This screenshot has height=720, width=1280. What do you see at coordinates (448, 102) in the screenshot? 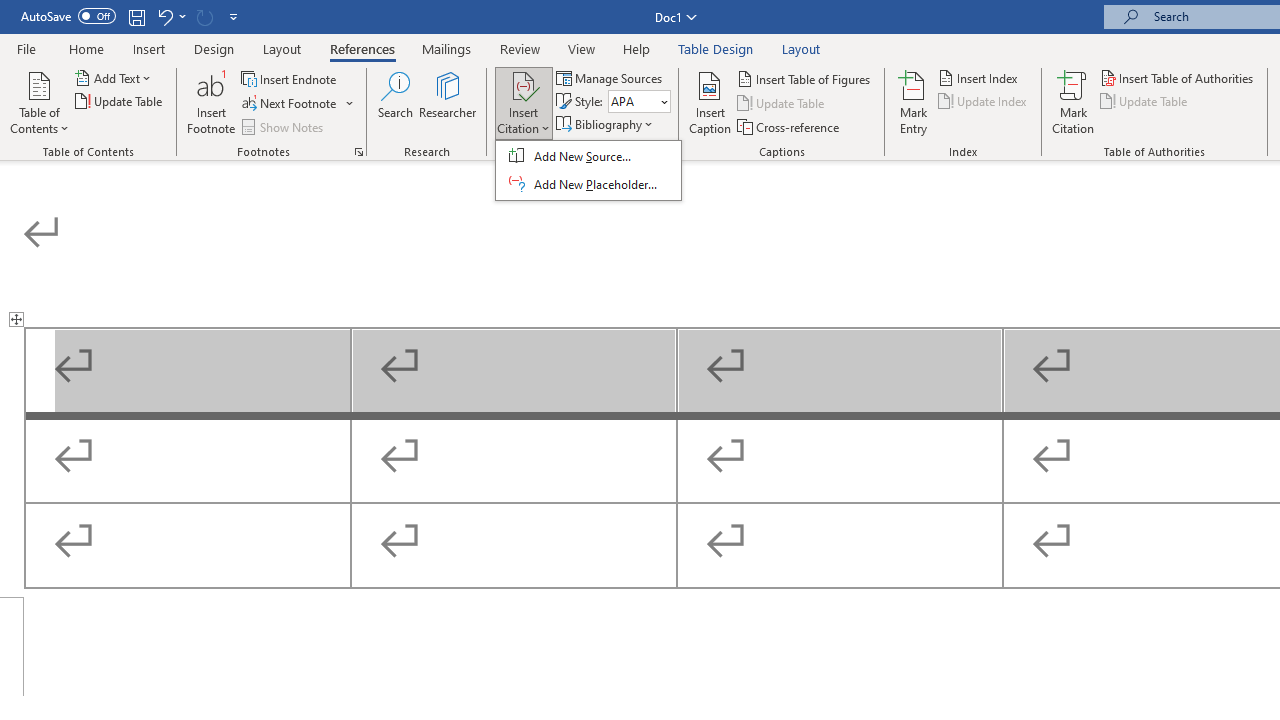
I see `Researcher` at bounding box center [448, 102].